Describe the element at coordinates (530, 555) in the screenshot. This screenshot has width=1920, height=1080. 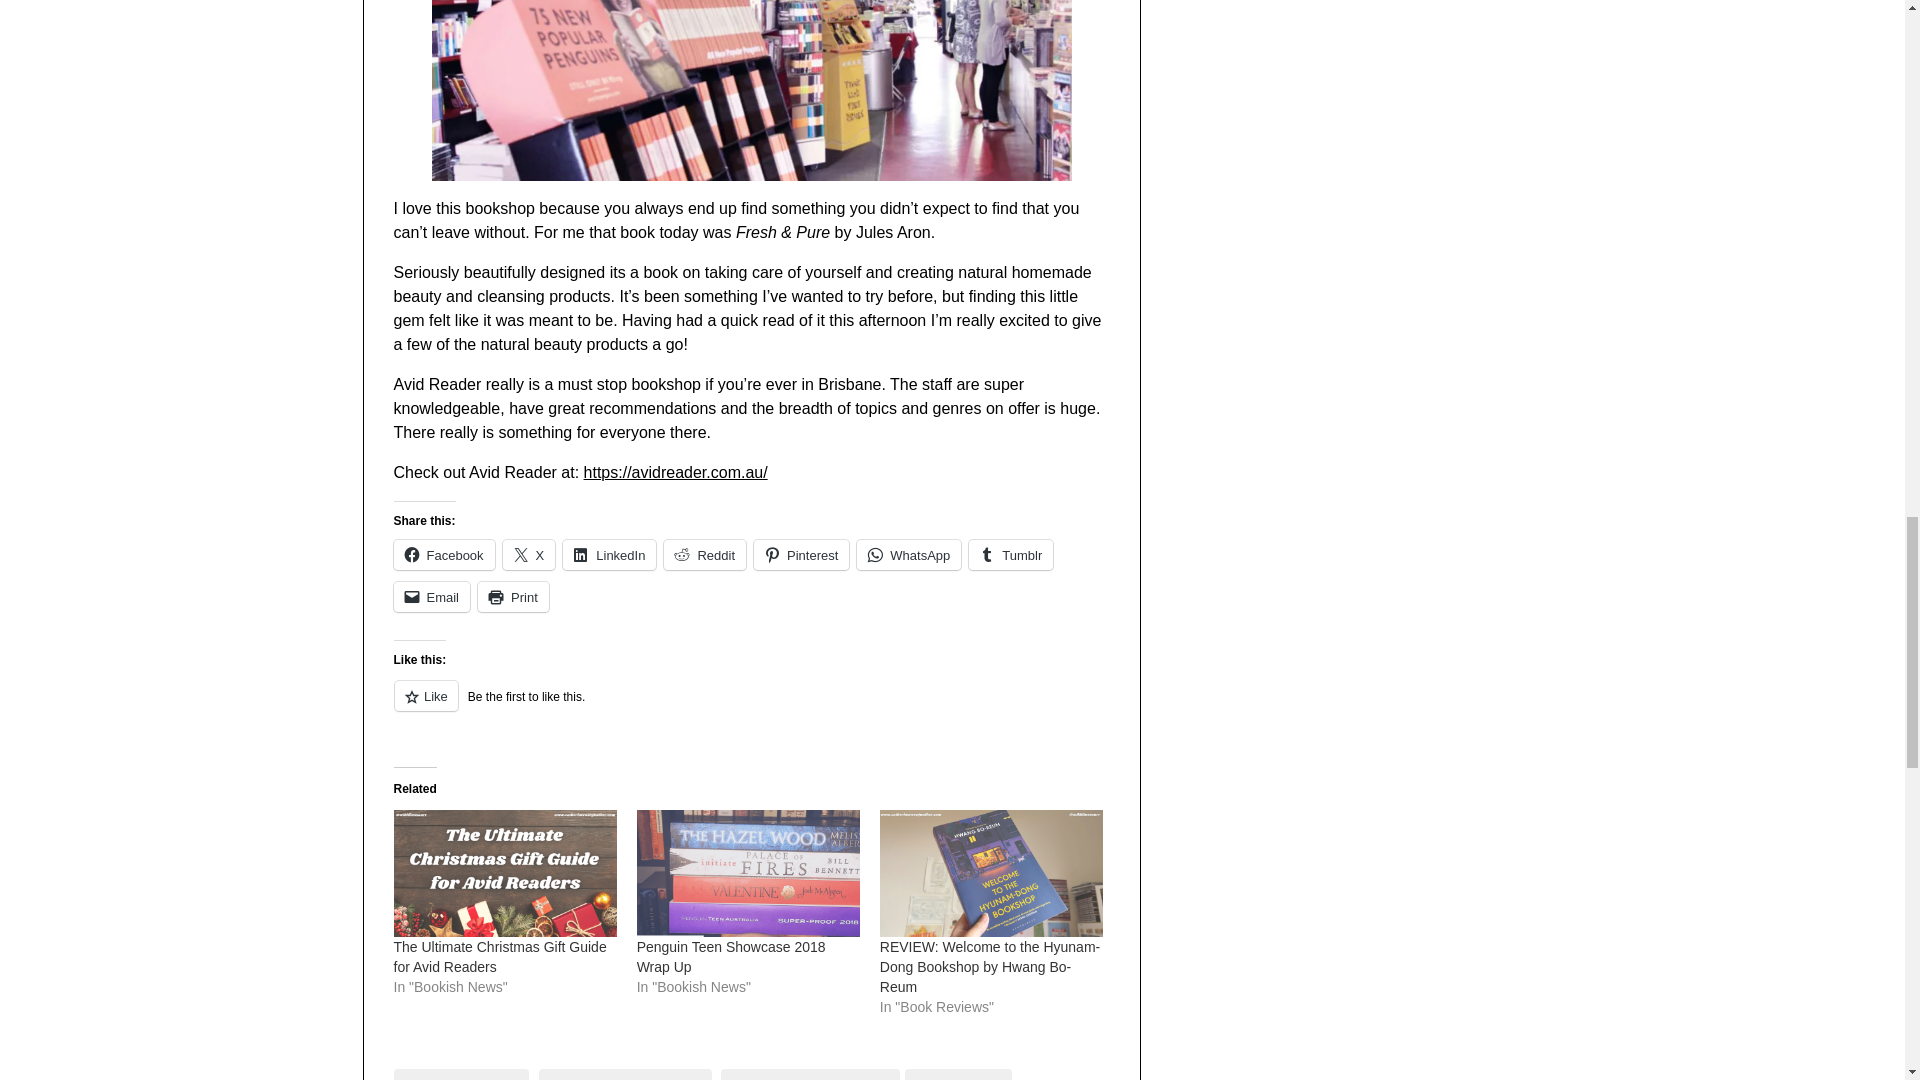
I see `X` at that location.